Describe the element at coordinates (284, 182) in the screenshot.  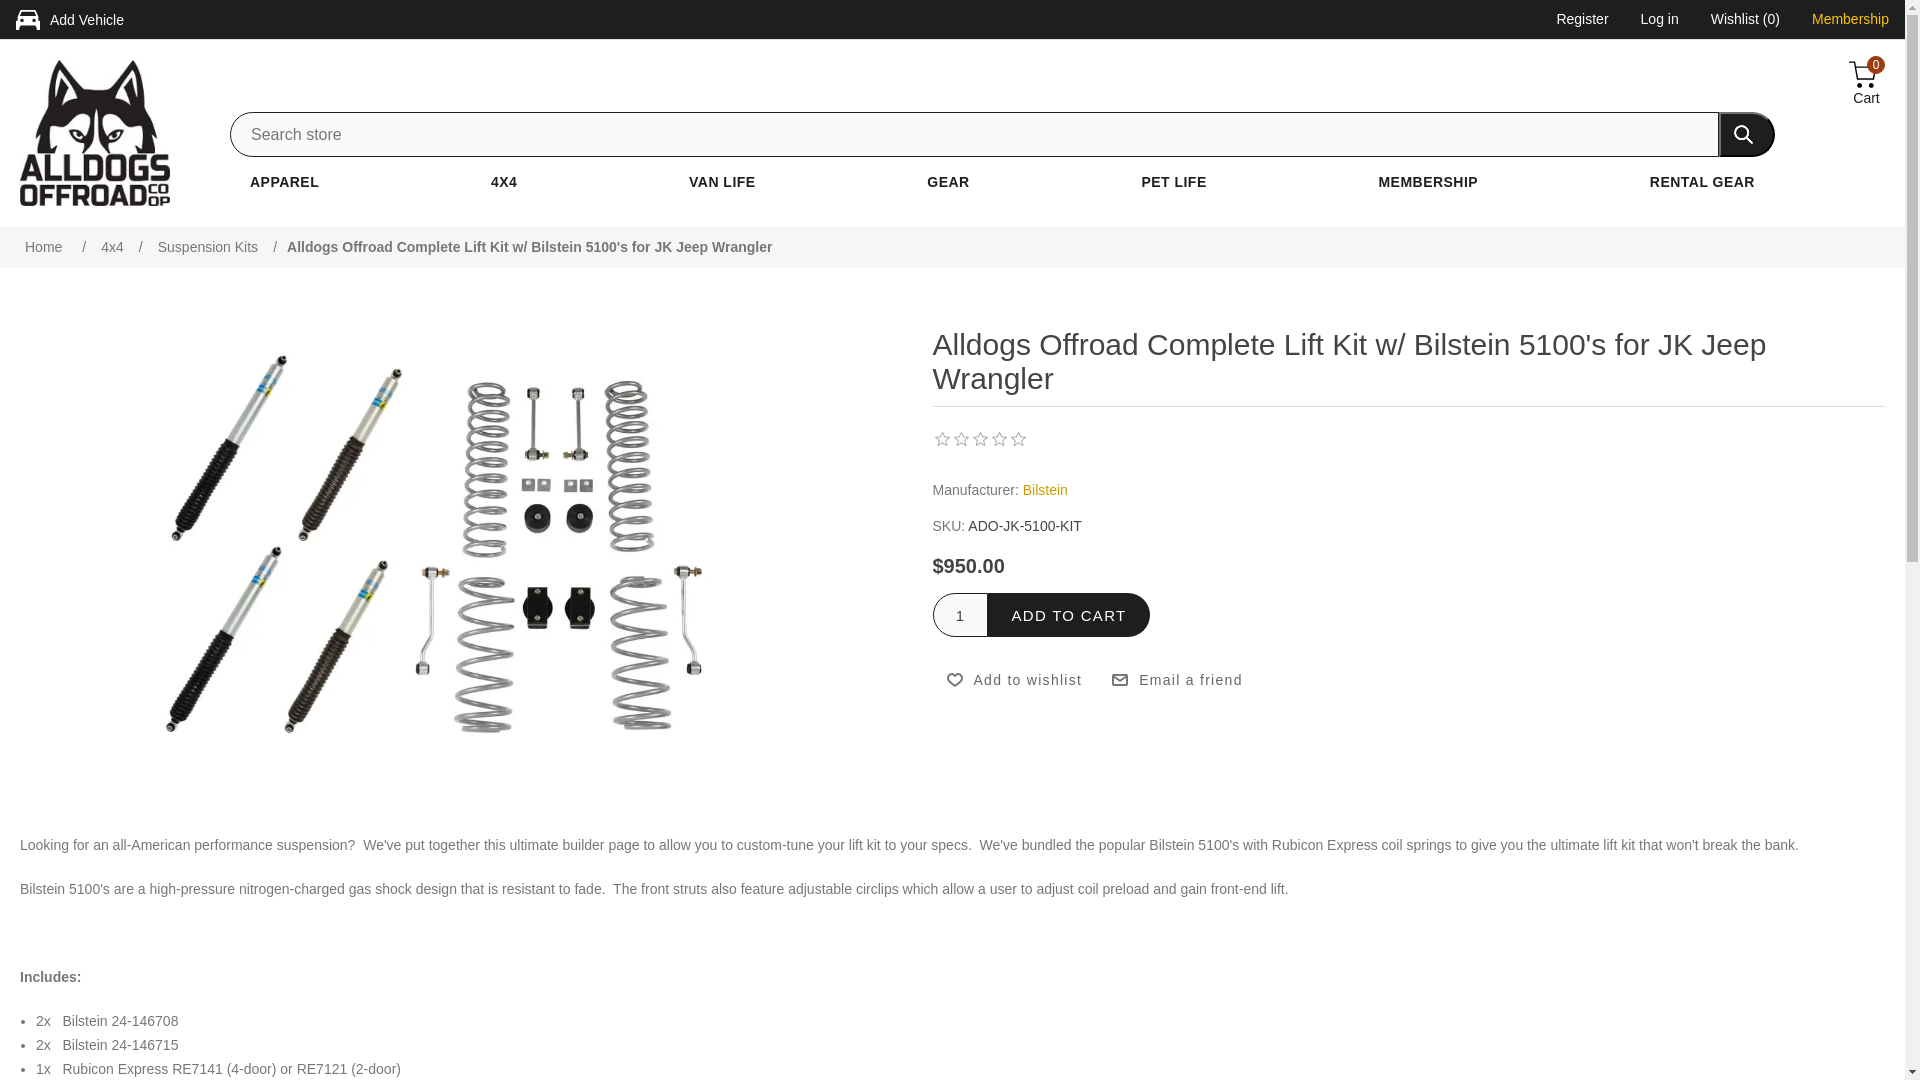
I see `APPAREL` at that location.